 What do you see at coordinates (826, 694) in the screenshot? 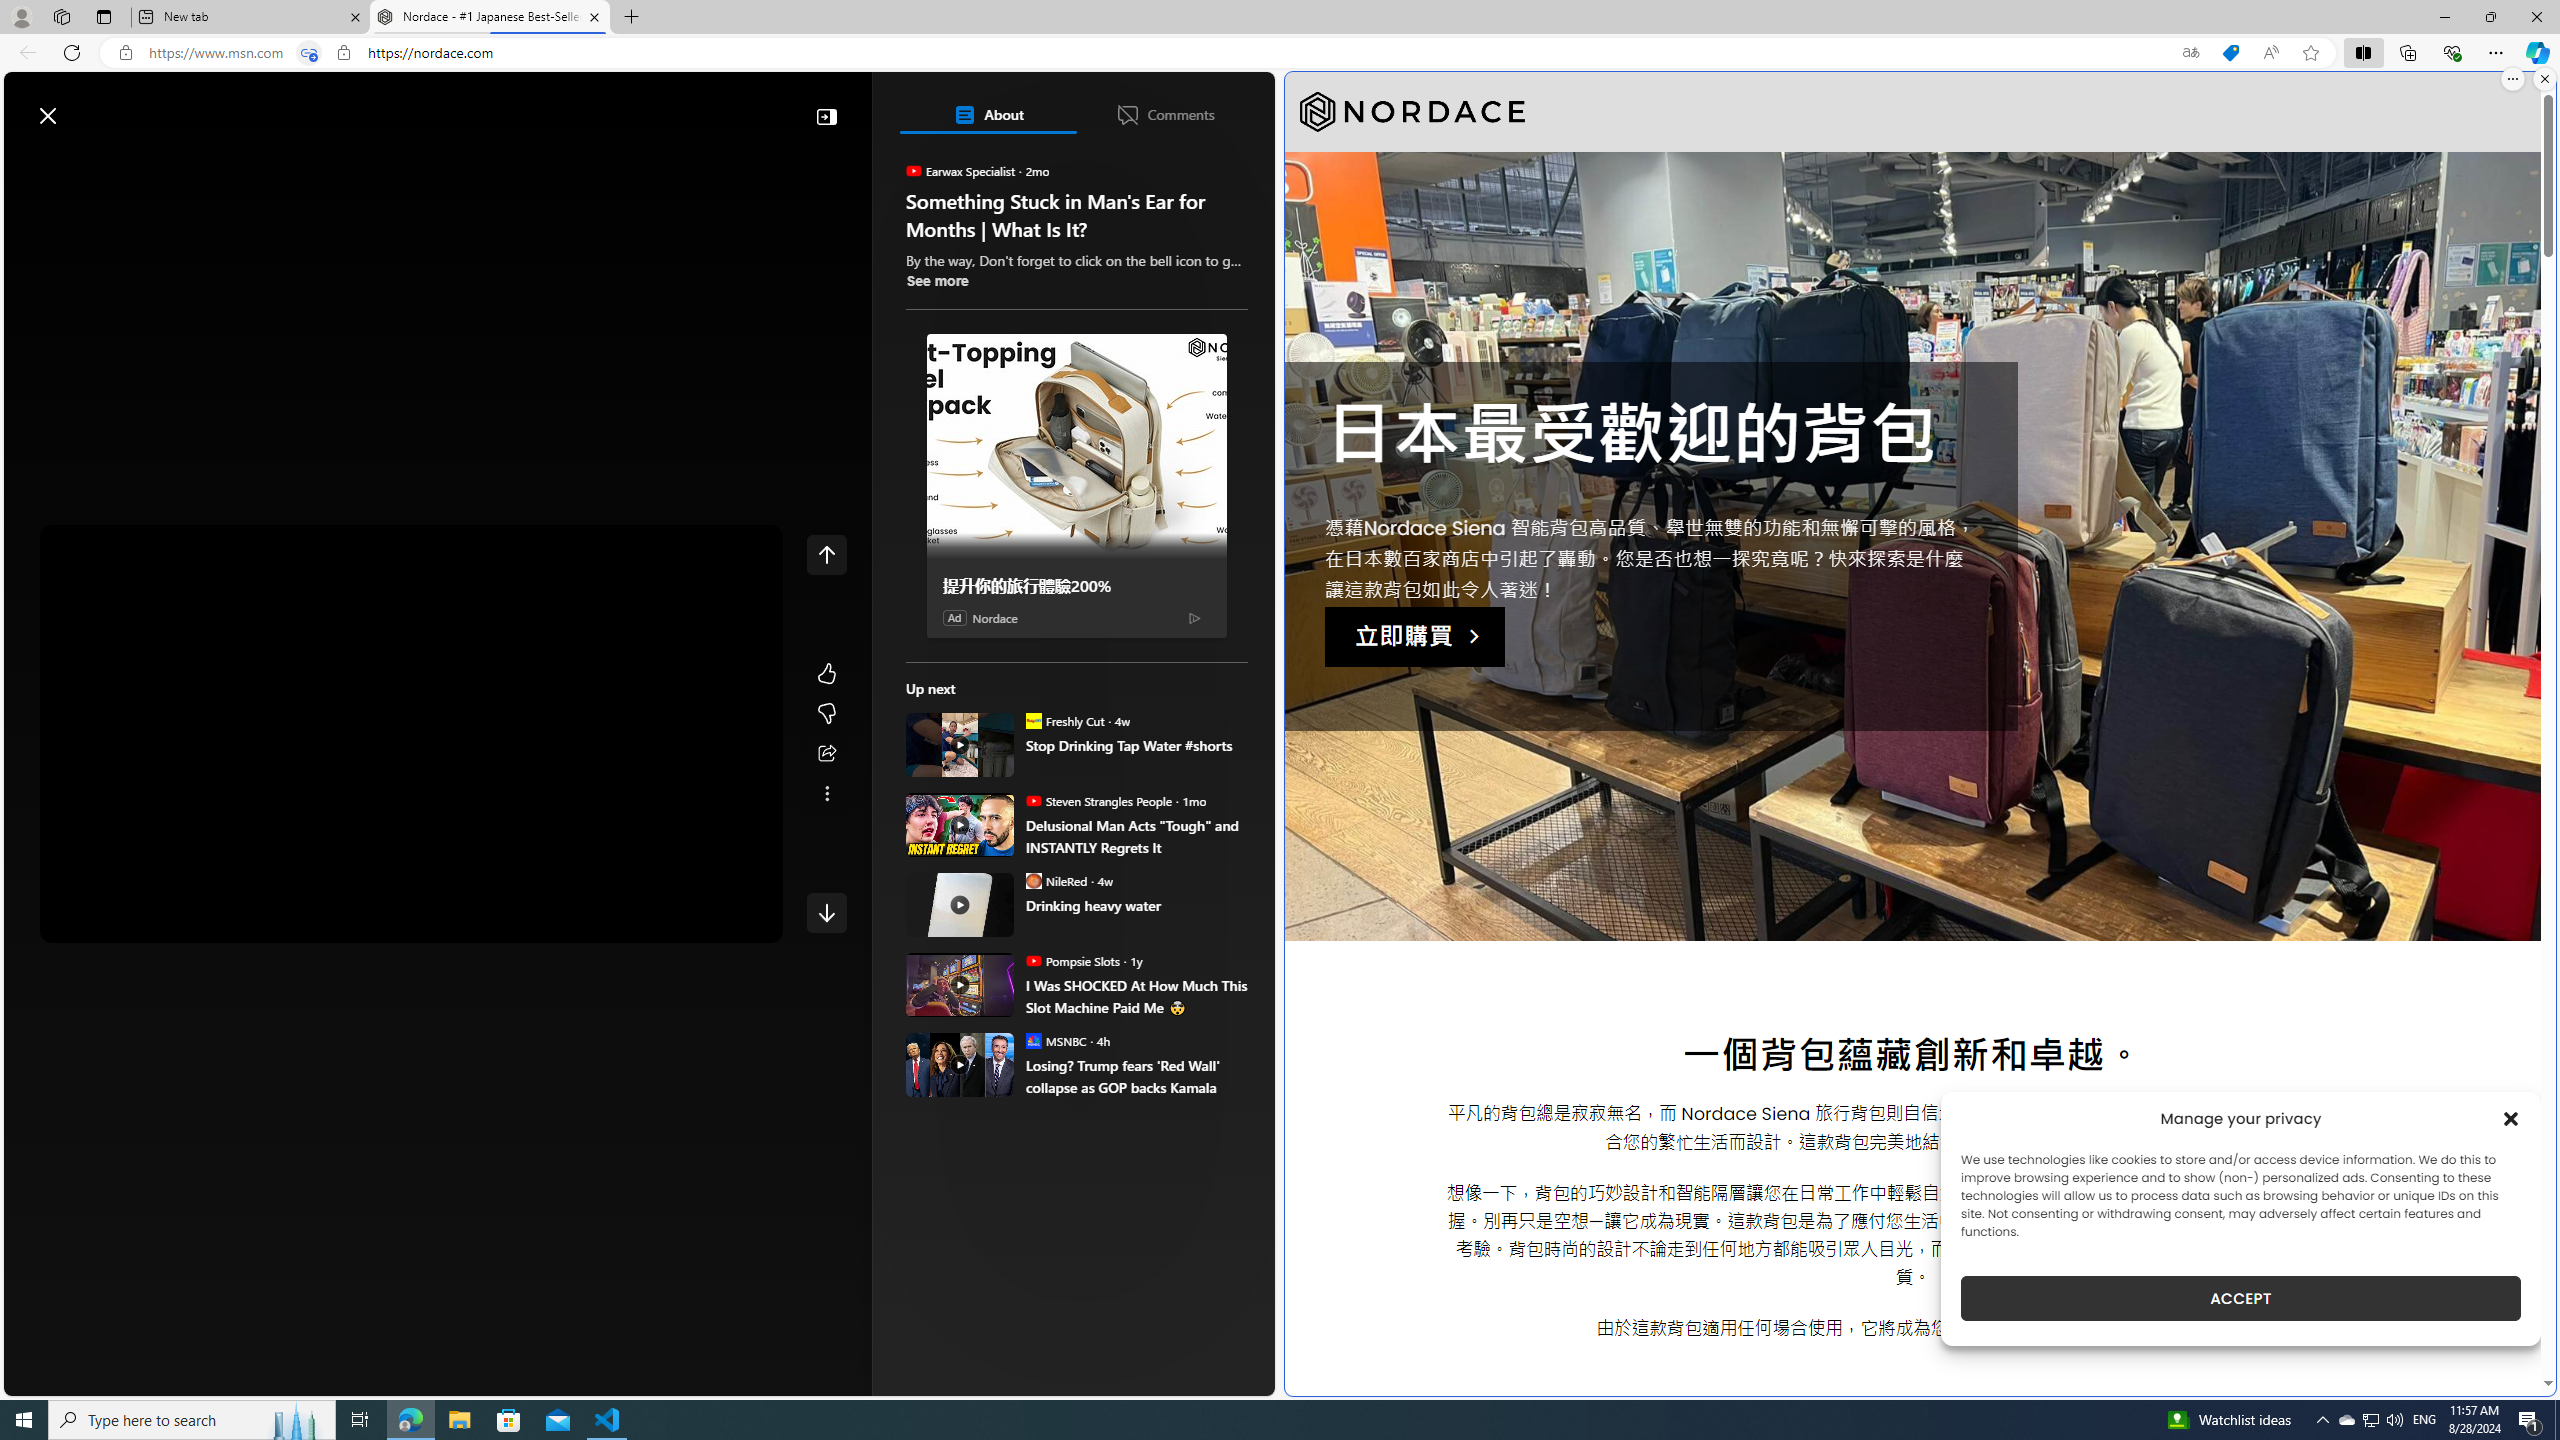
I see `More like thisFewer like this` at bounding box center [826, 694].